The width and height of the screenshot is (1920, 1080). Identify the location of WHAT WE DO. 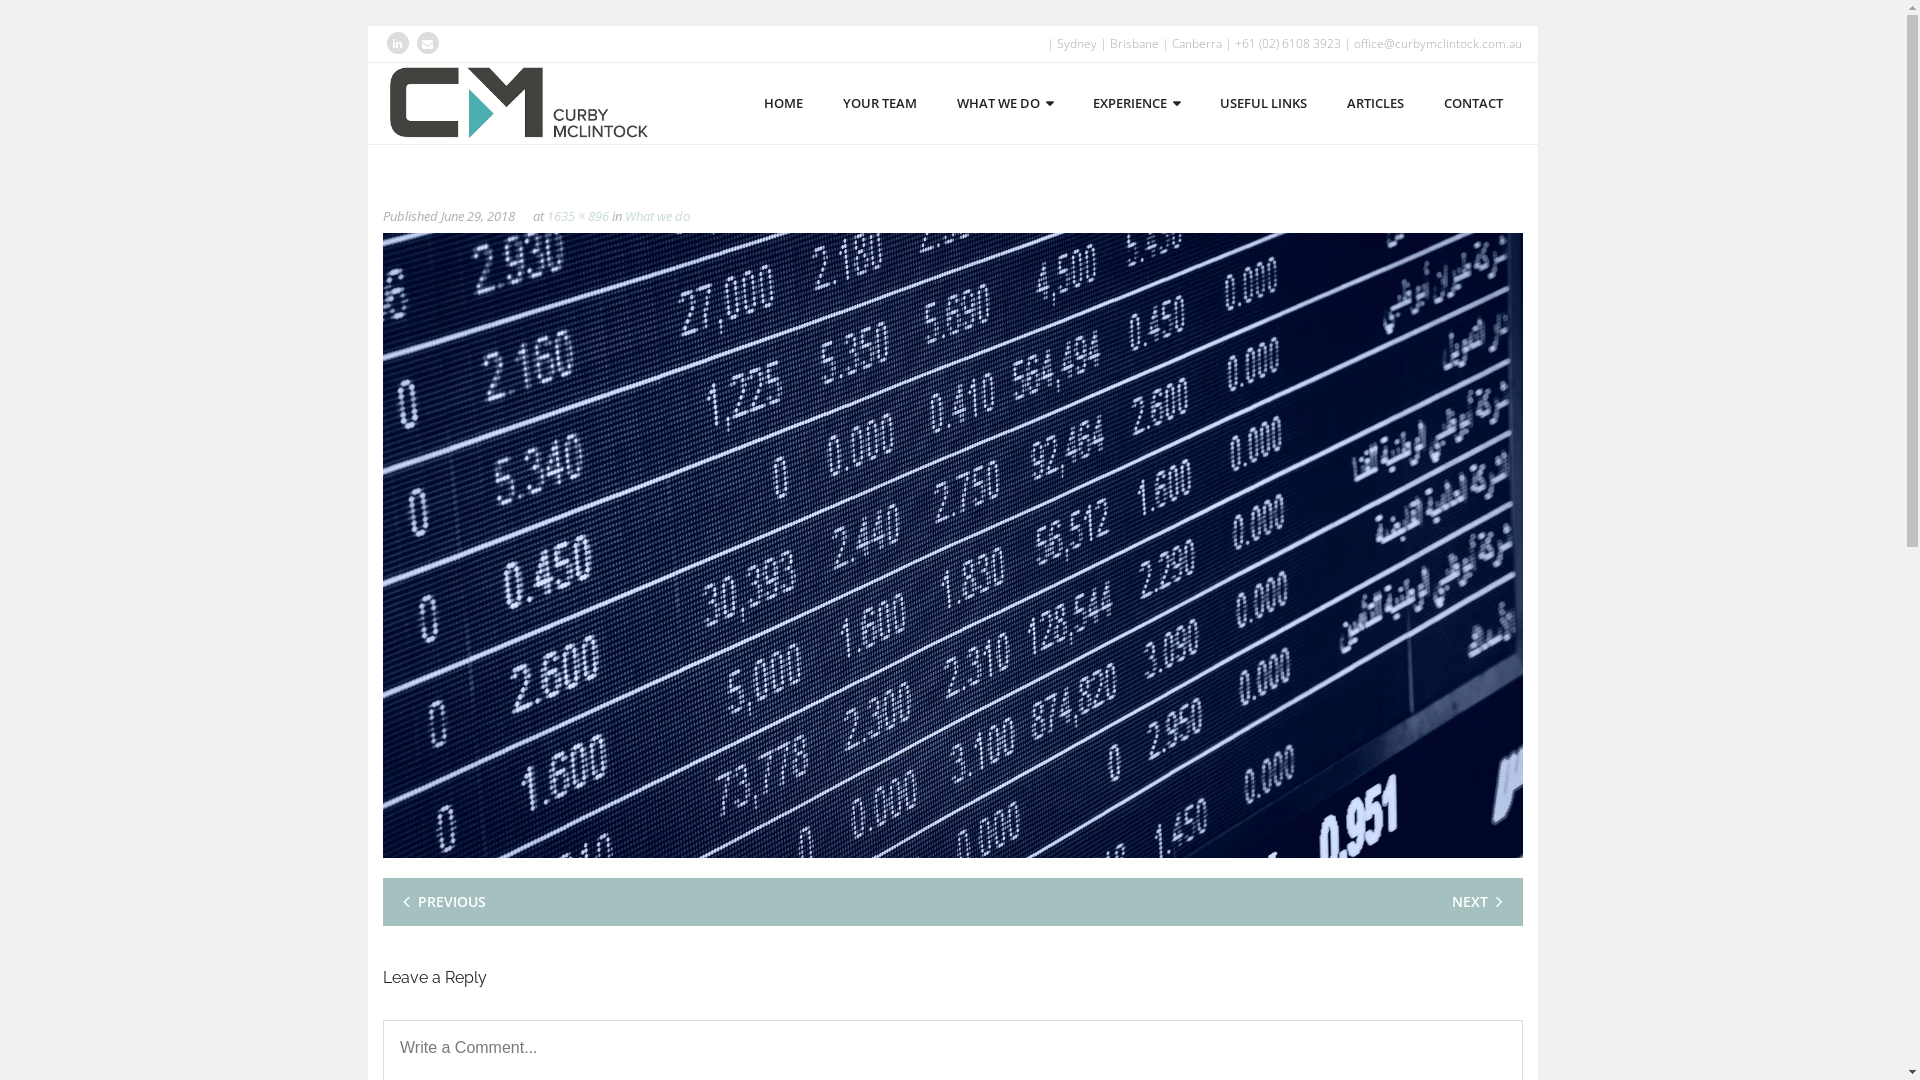
(1004, 104).